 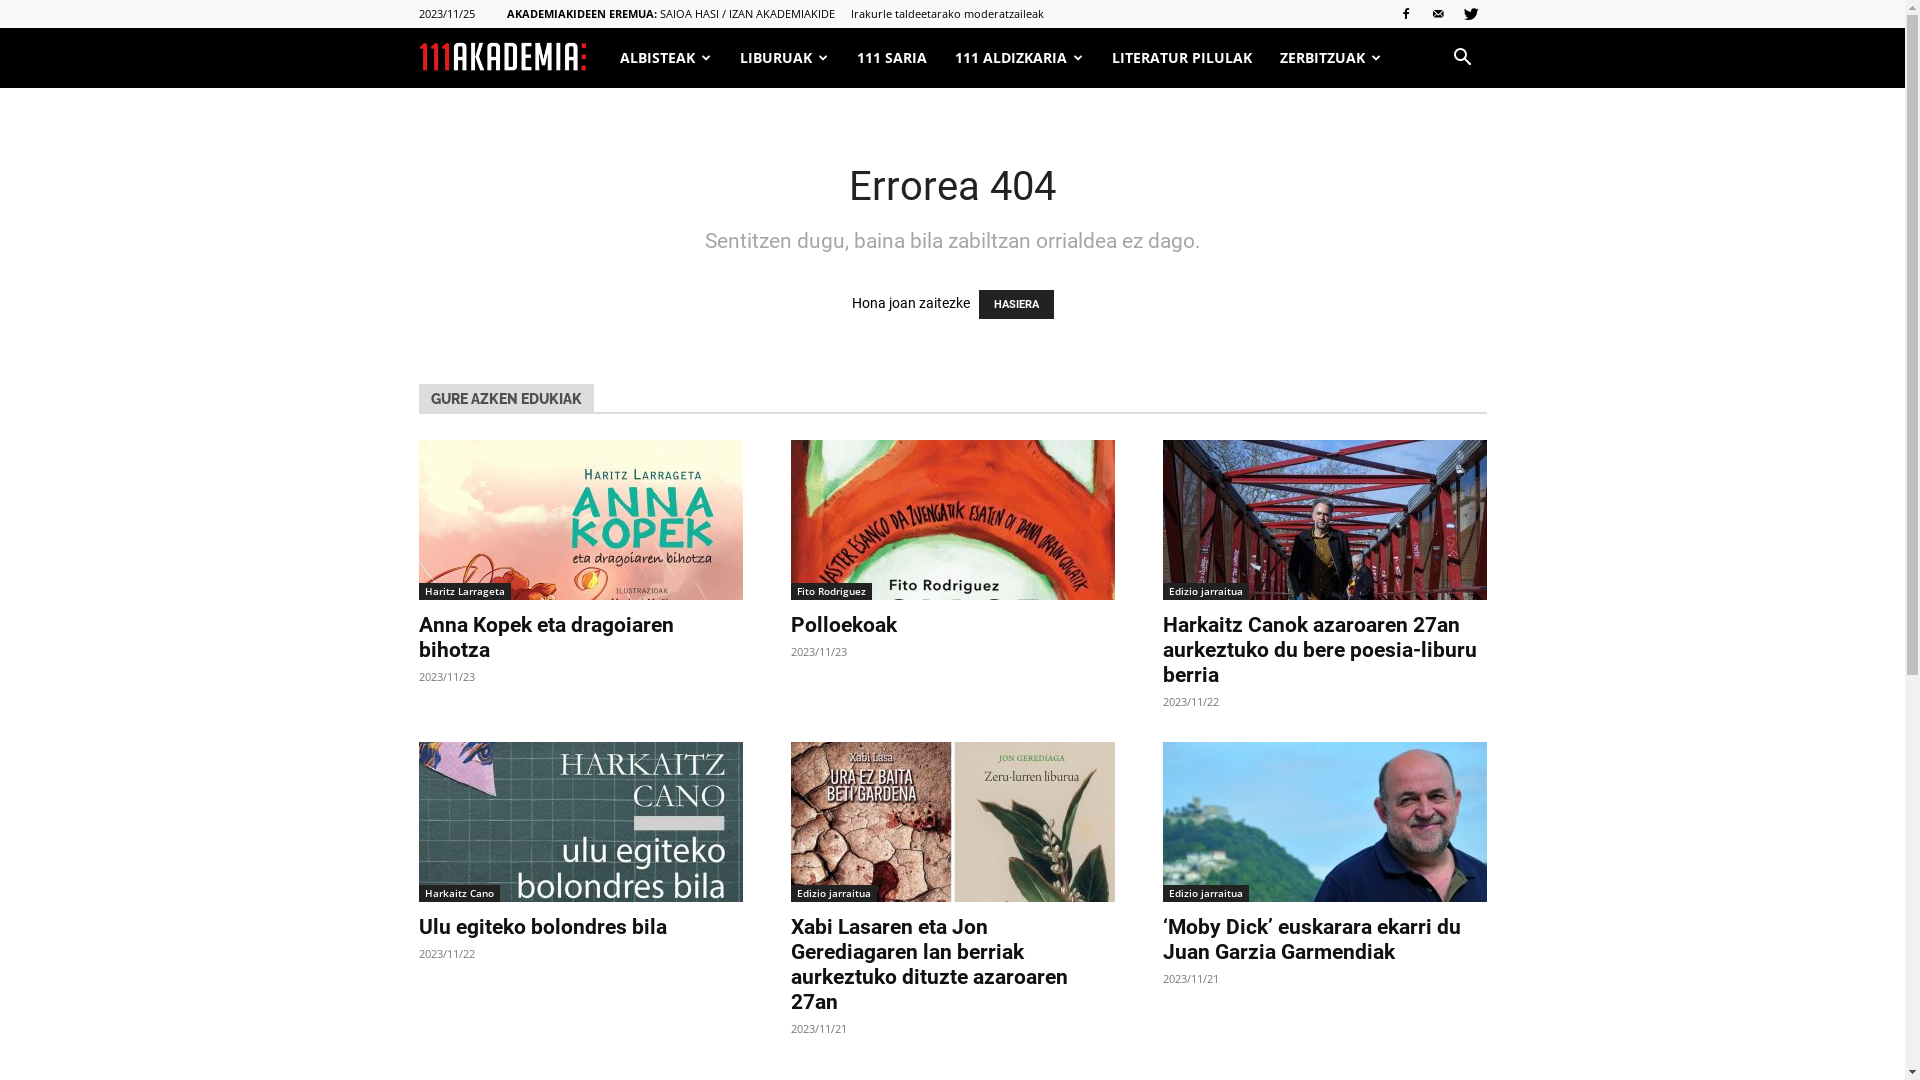 What do you see at coordinates (542, 927) in the screenshot?
I see `Ulu egiteko bolondres bila` at bounding box center [542, 927].